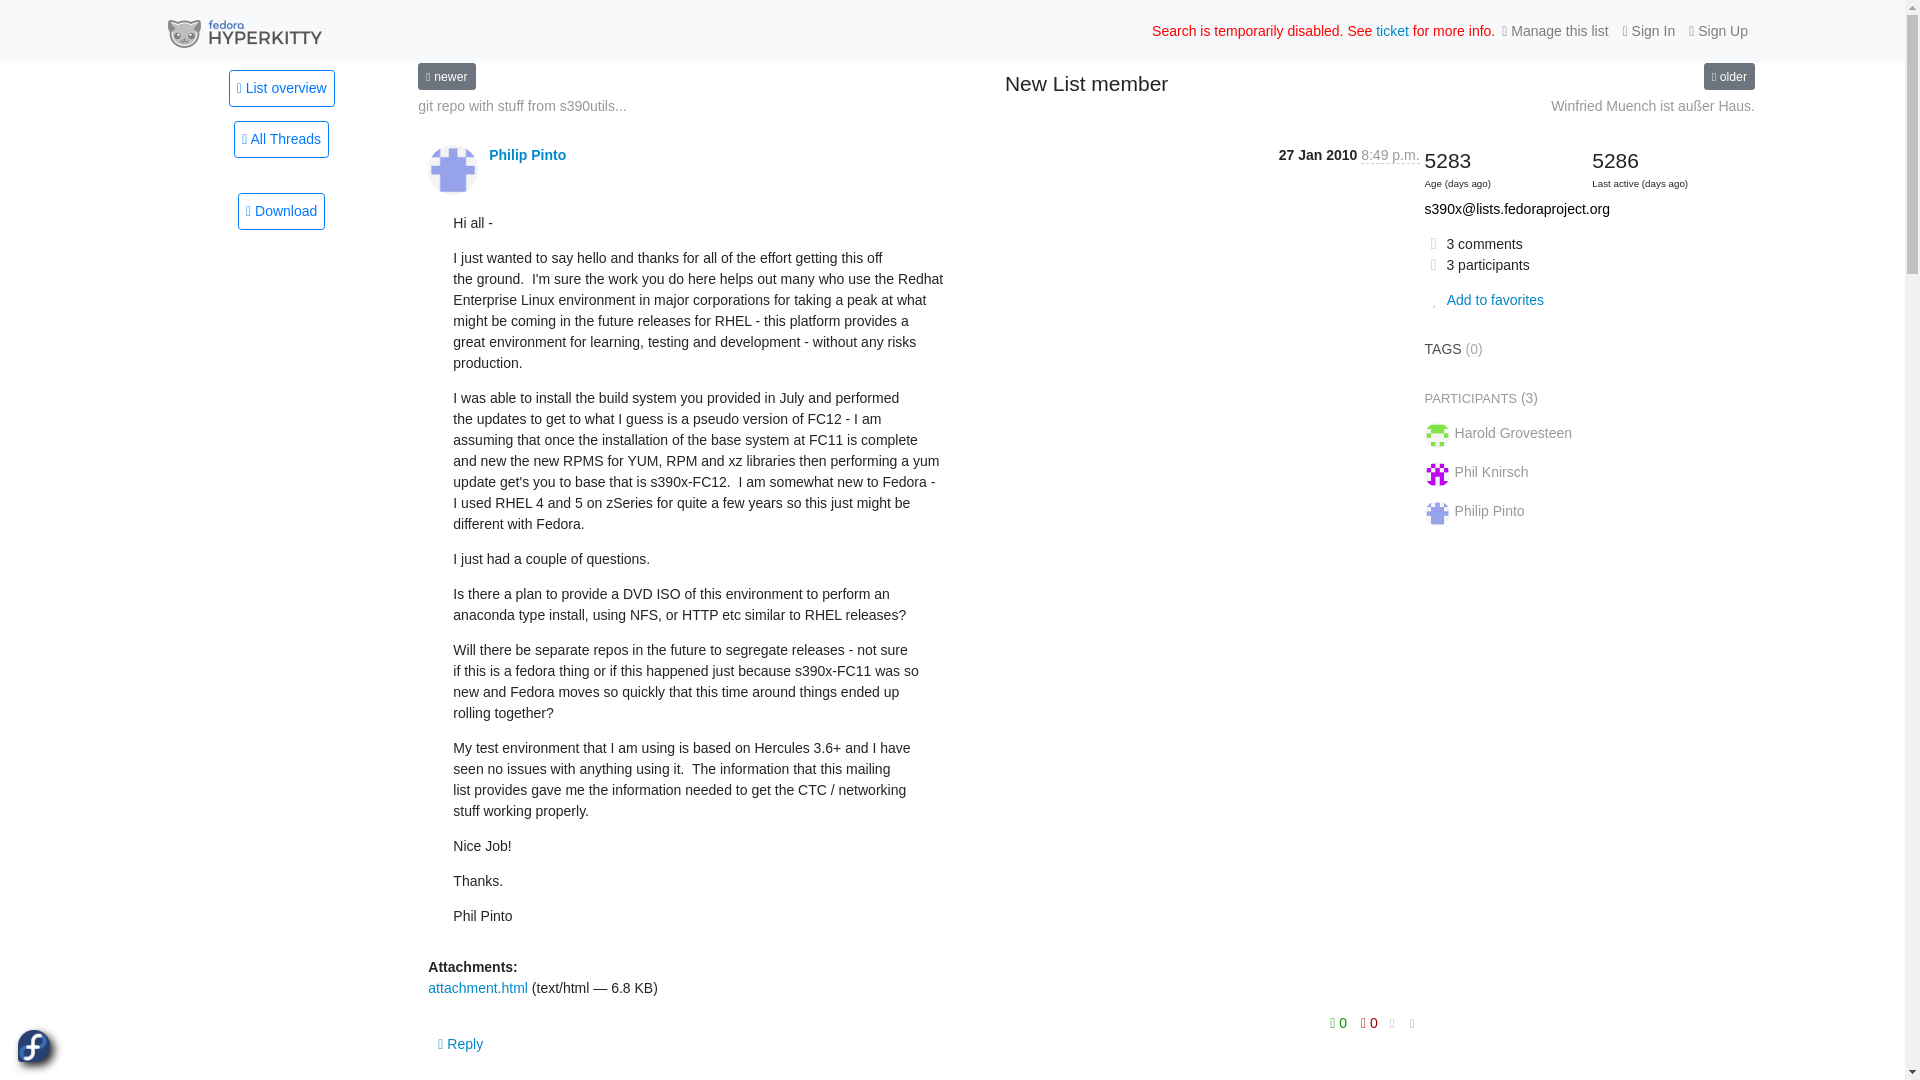  Describe the element at coordinates (281, 212) in the screenshot. I see `Download` at that location.